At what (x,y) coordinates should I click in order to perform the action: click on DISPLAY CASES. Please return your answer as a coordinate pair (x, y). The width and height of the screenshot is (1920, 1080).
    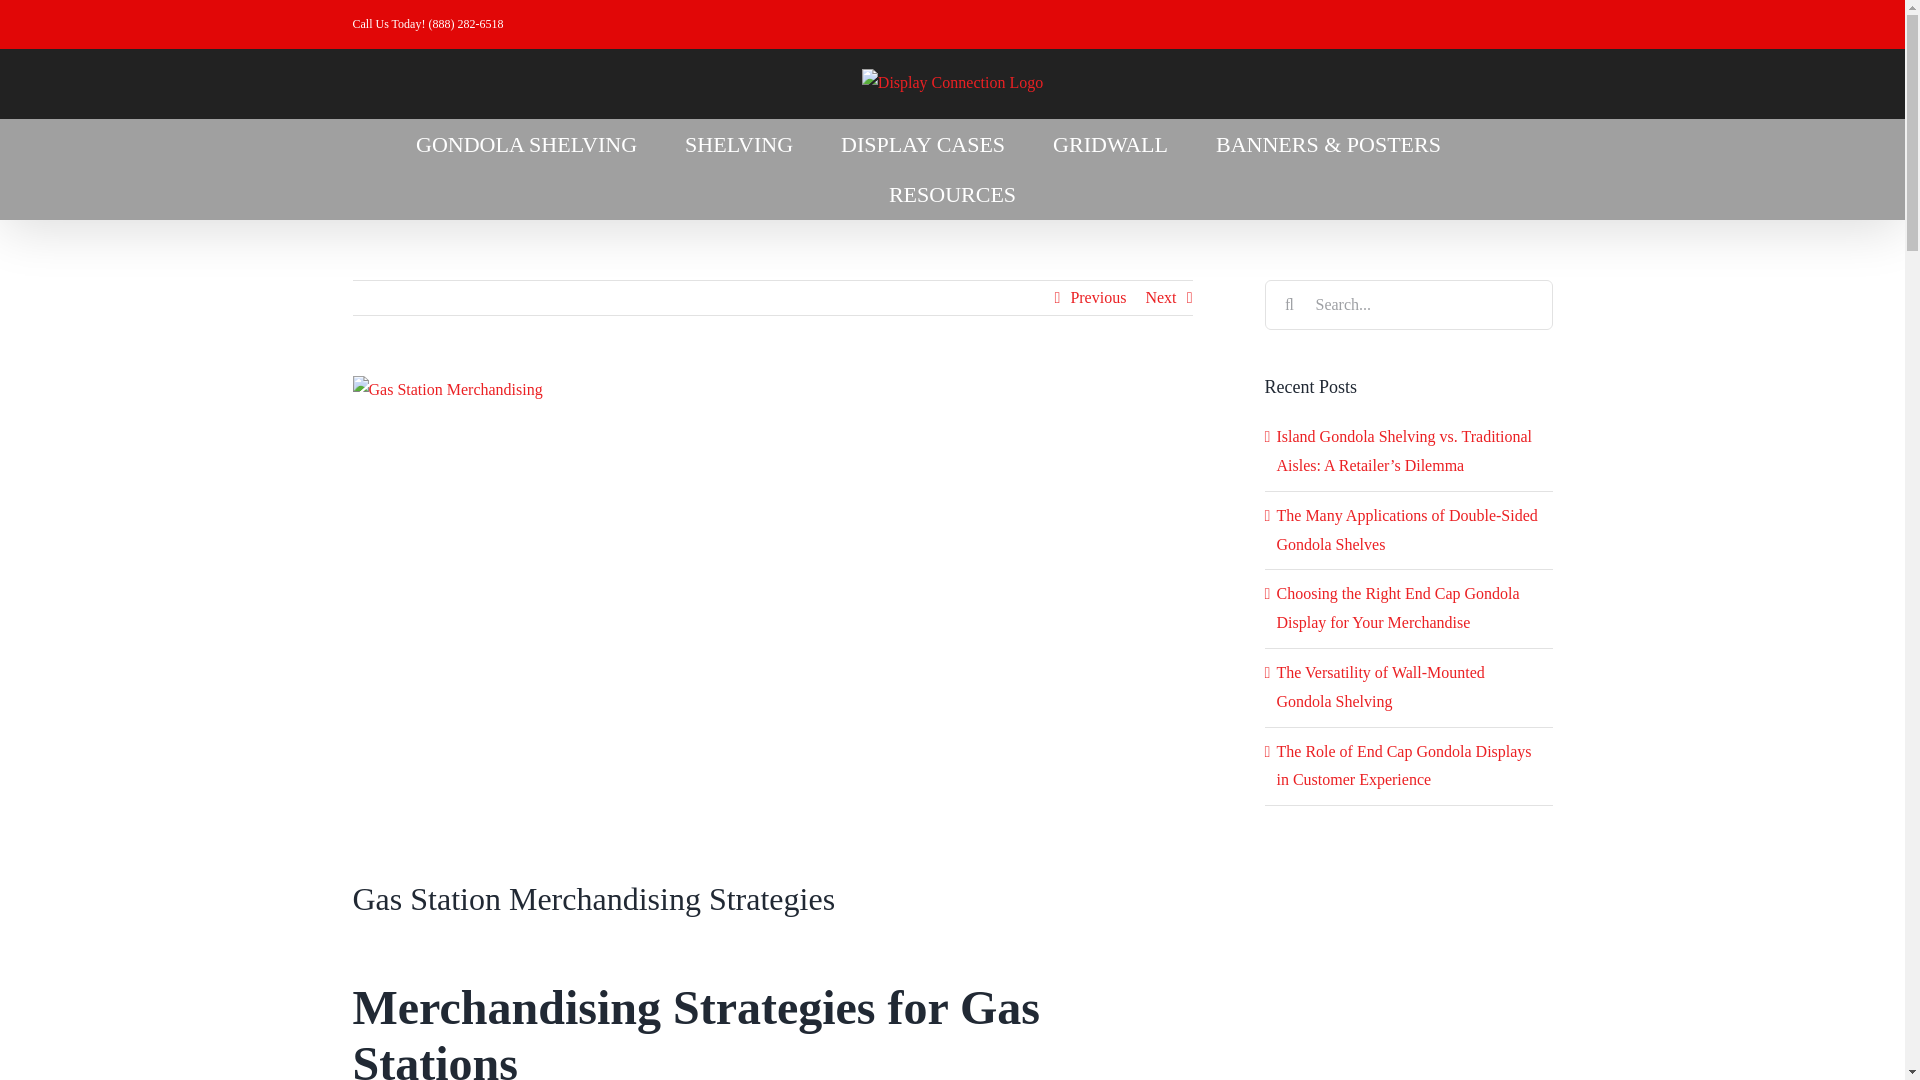
    Looking at the image, I should click on (922, 143).